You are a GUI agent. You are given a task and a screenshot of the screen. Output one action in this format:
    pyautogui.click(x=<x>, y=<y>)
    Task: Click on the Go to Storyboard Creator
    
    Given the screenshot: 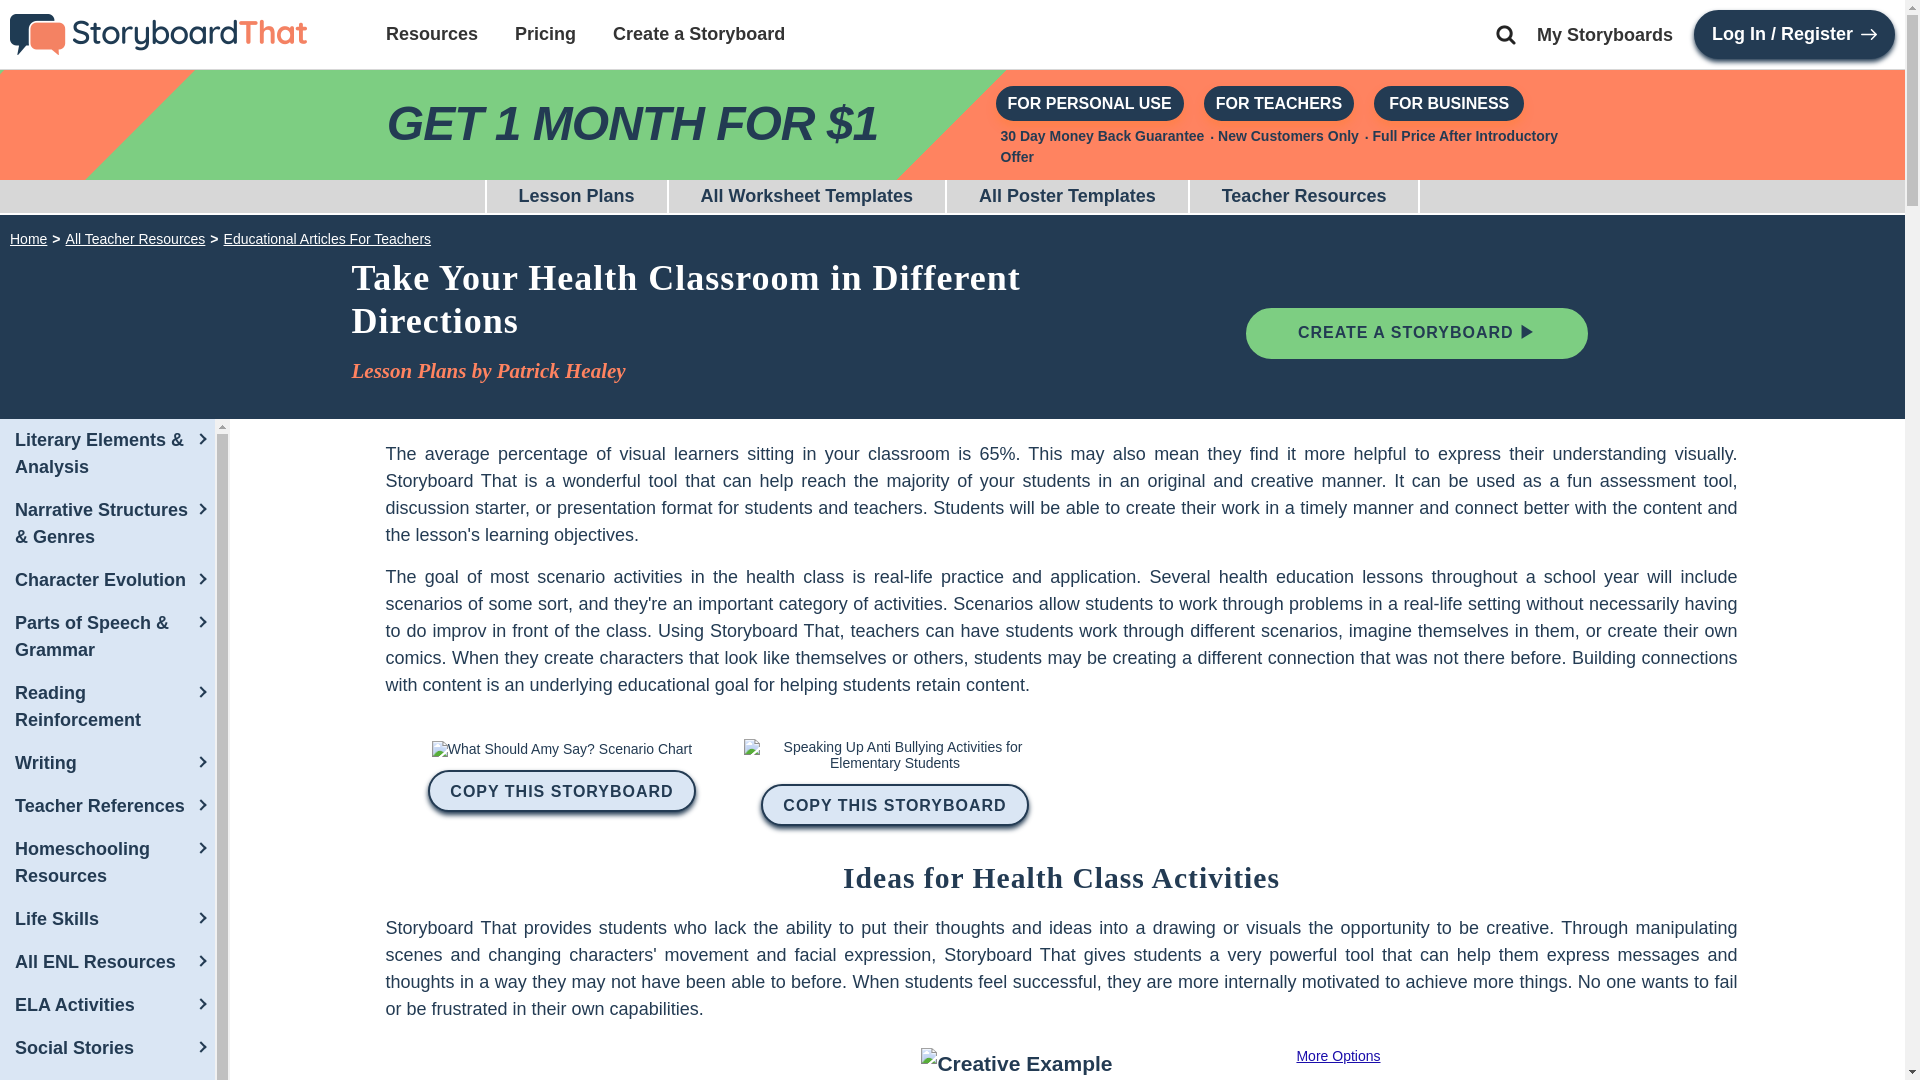 What is the action you would take?
    pyautogui.click(x=698, y=33)
    